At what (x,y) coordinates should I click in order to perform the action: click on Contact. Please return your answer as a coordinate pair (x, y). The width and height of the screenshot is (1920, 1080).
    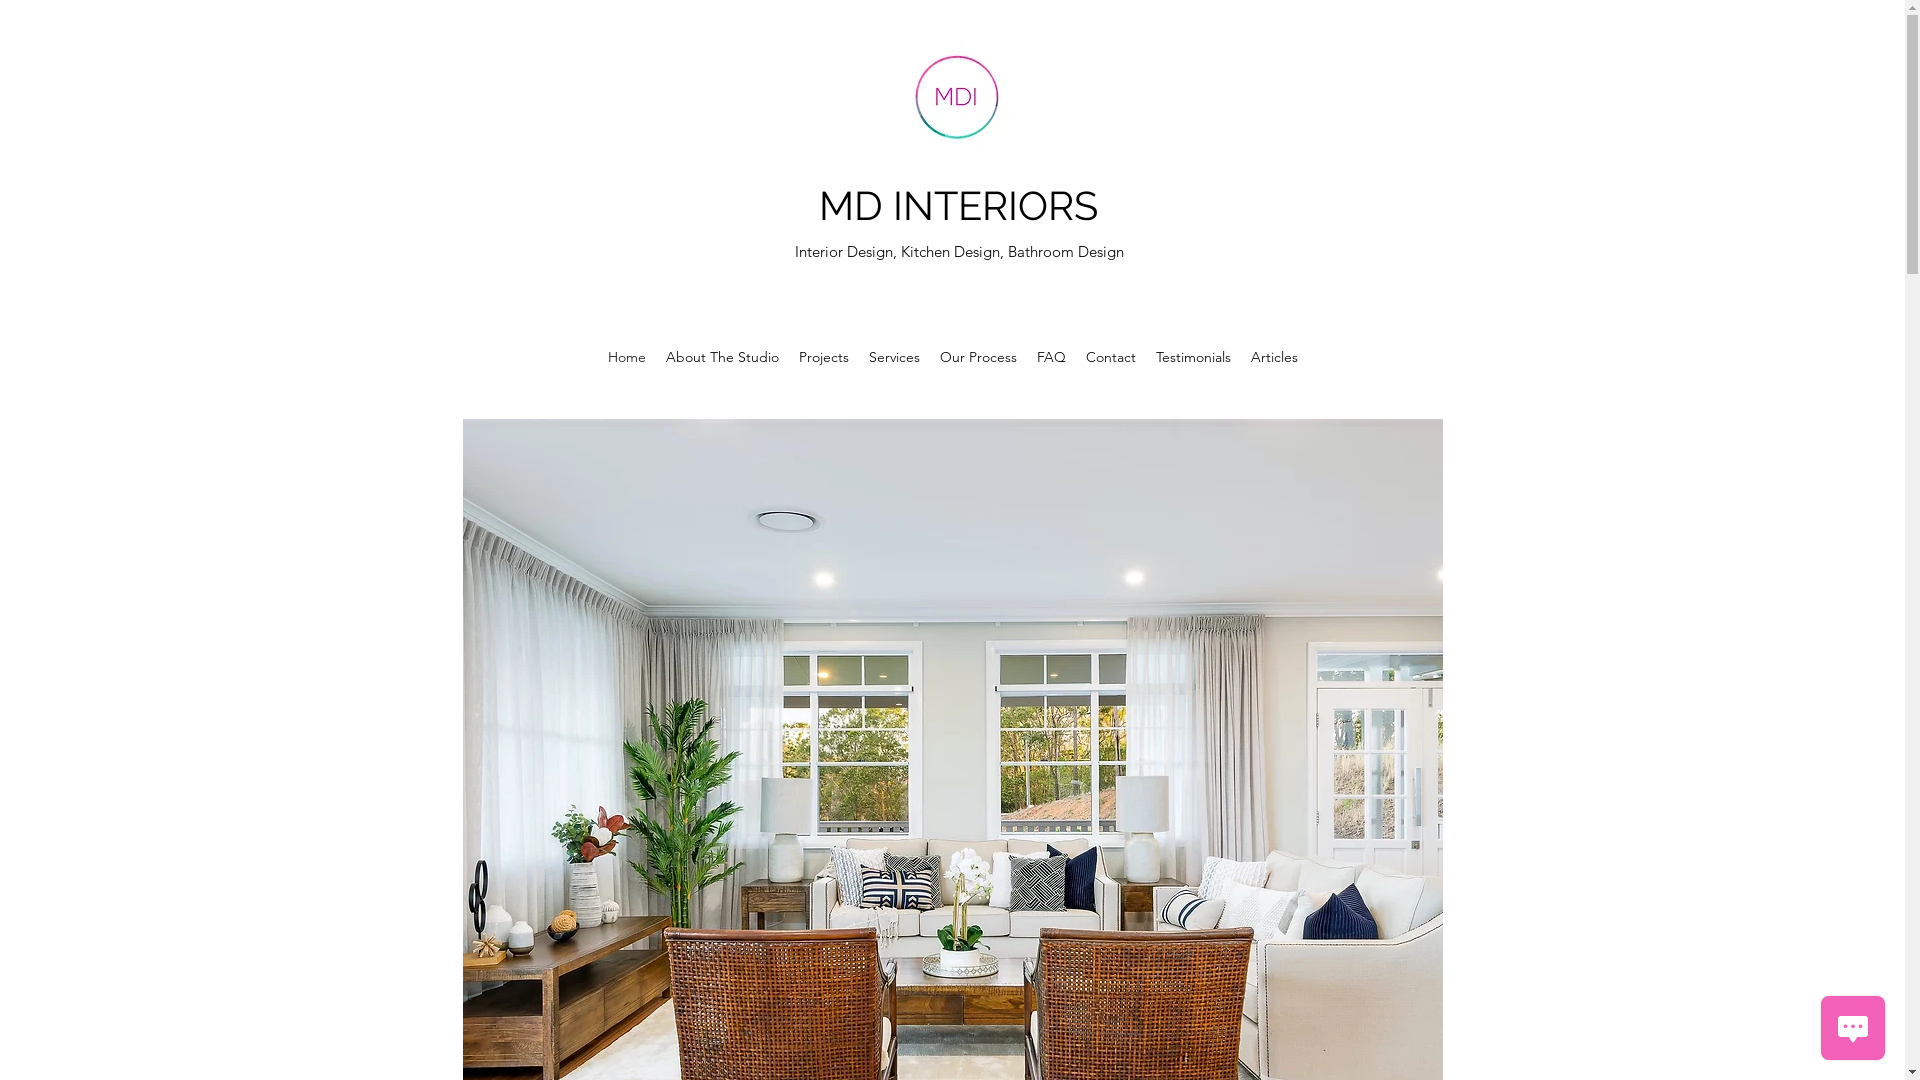
    Looking at the image, I should click on (1111, 357).